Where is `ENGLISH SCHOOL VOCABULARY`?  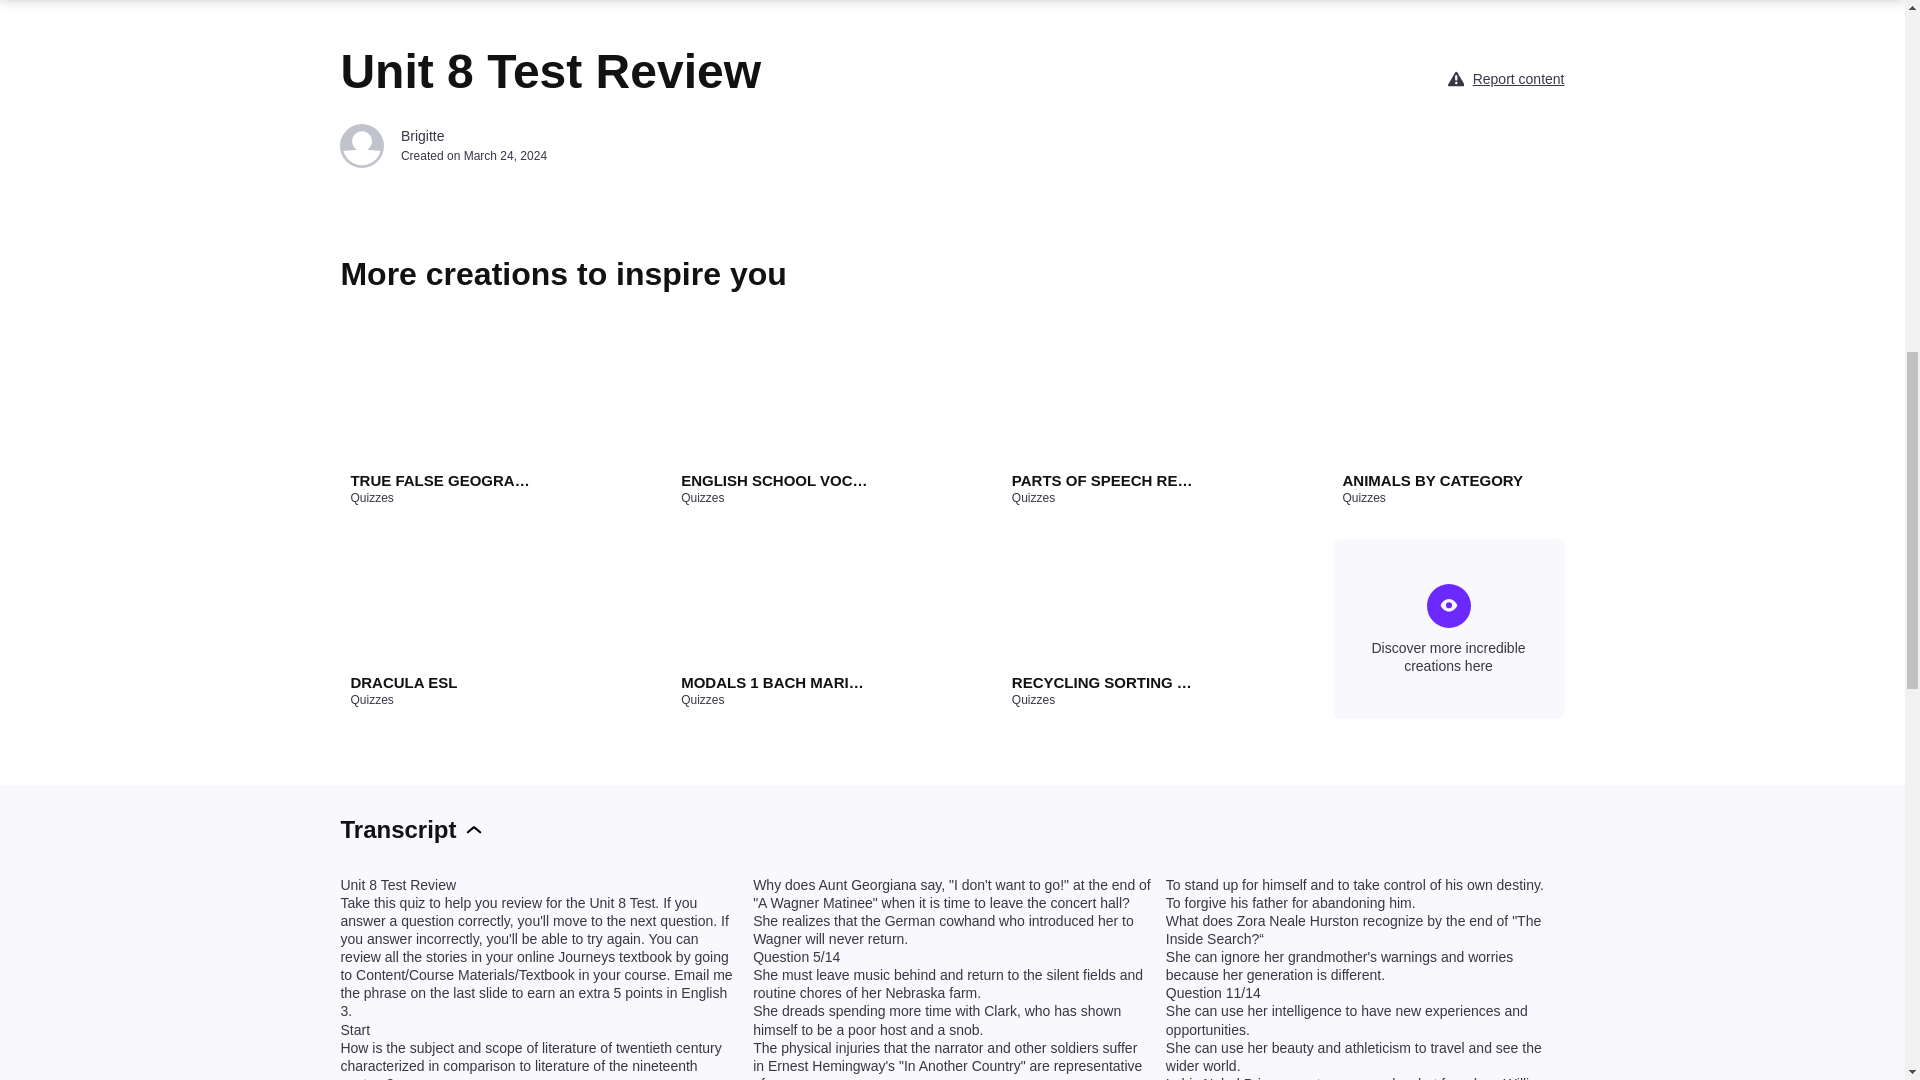
ENGLISH SCHOOL VOCABULARY is located at coordinates (775, 480).